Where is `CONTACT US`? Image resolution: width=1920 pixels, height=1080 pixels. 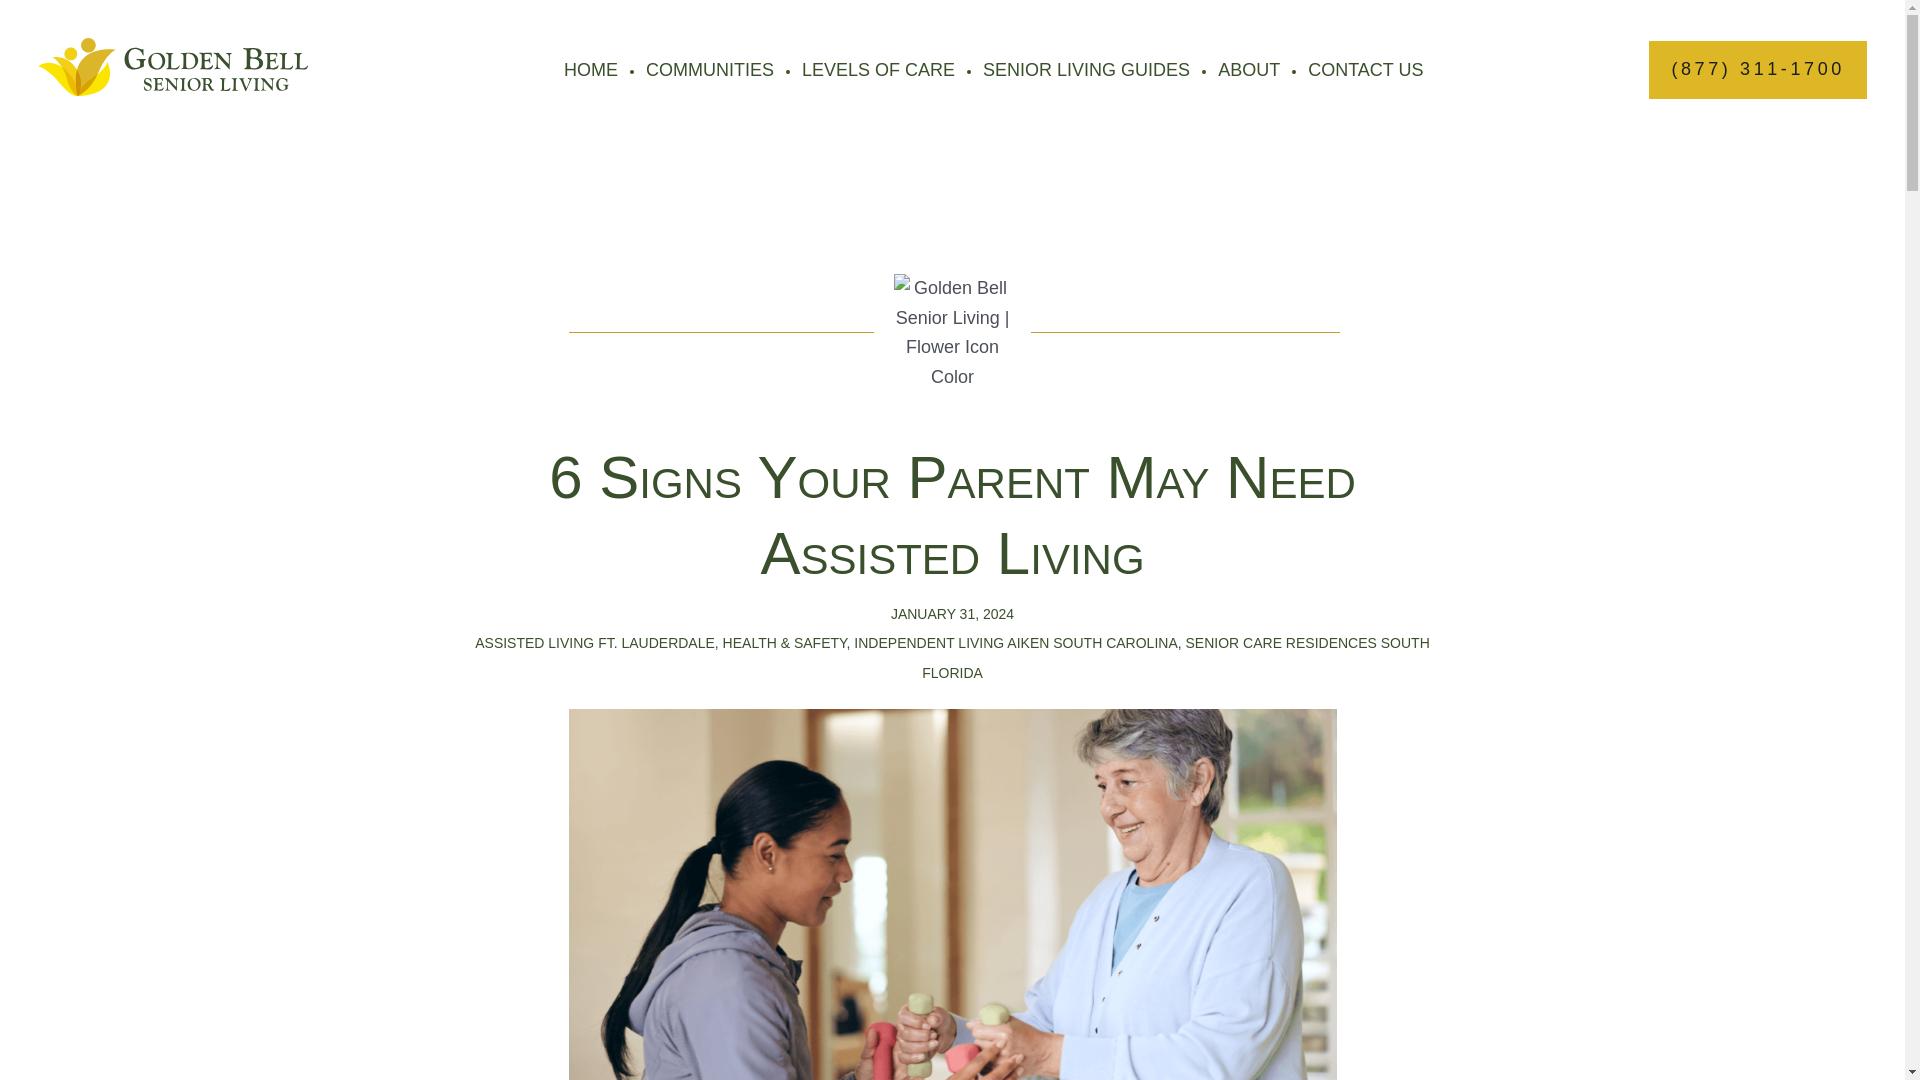 CONTACT US is located at coordinates (1364, 70).